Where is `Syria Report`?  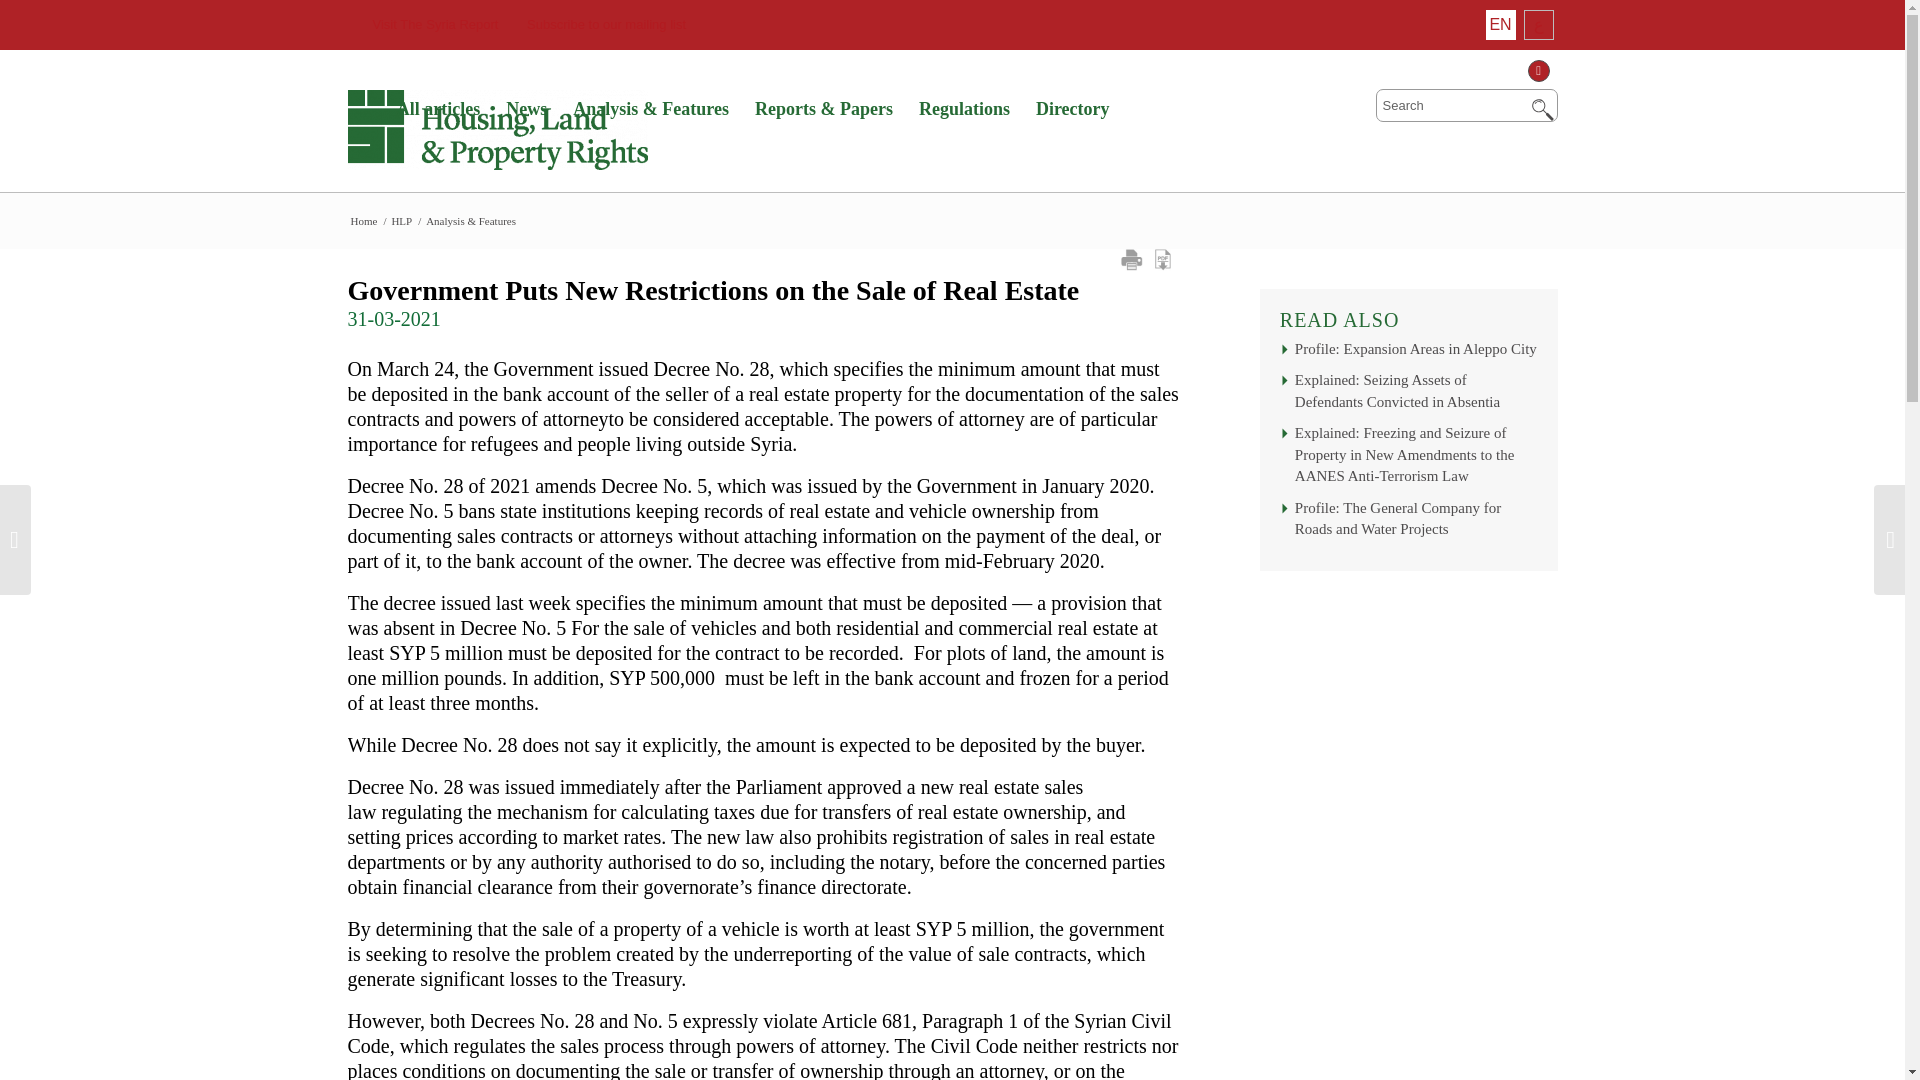 Syria Report is located at coordinates (364, 220).